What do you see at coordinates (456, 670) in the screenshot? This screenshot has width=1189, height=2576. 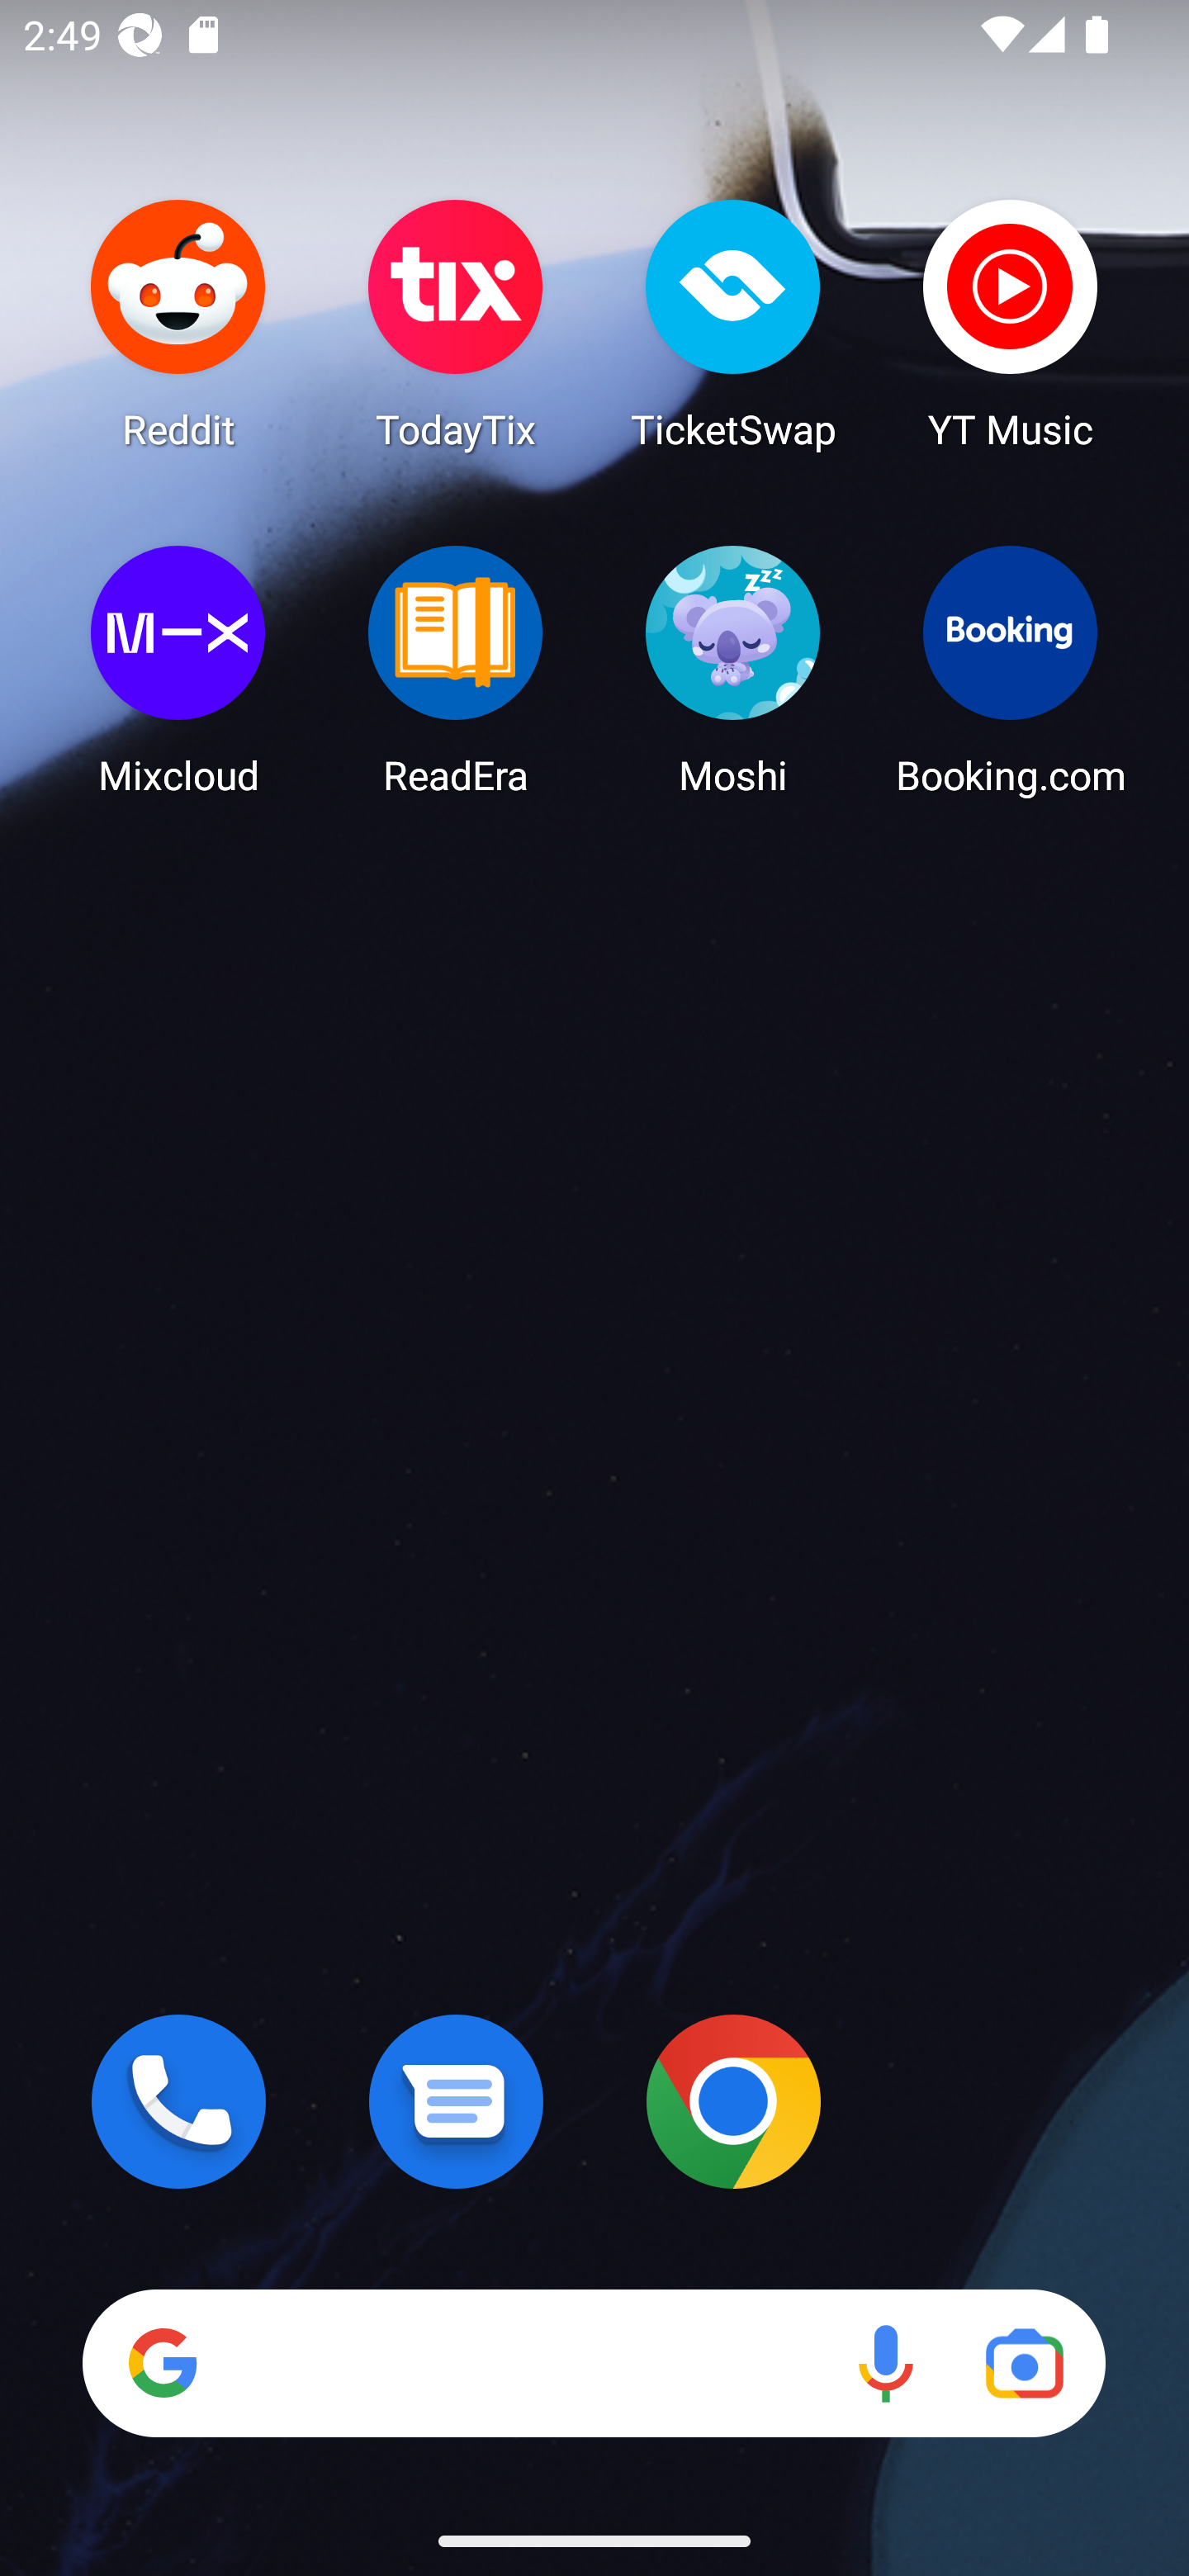 I see `ReadEra` at bounding box center [456, 670].